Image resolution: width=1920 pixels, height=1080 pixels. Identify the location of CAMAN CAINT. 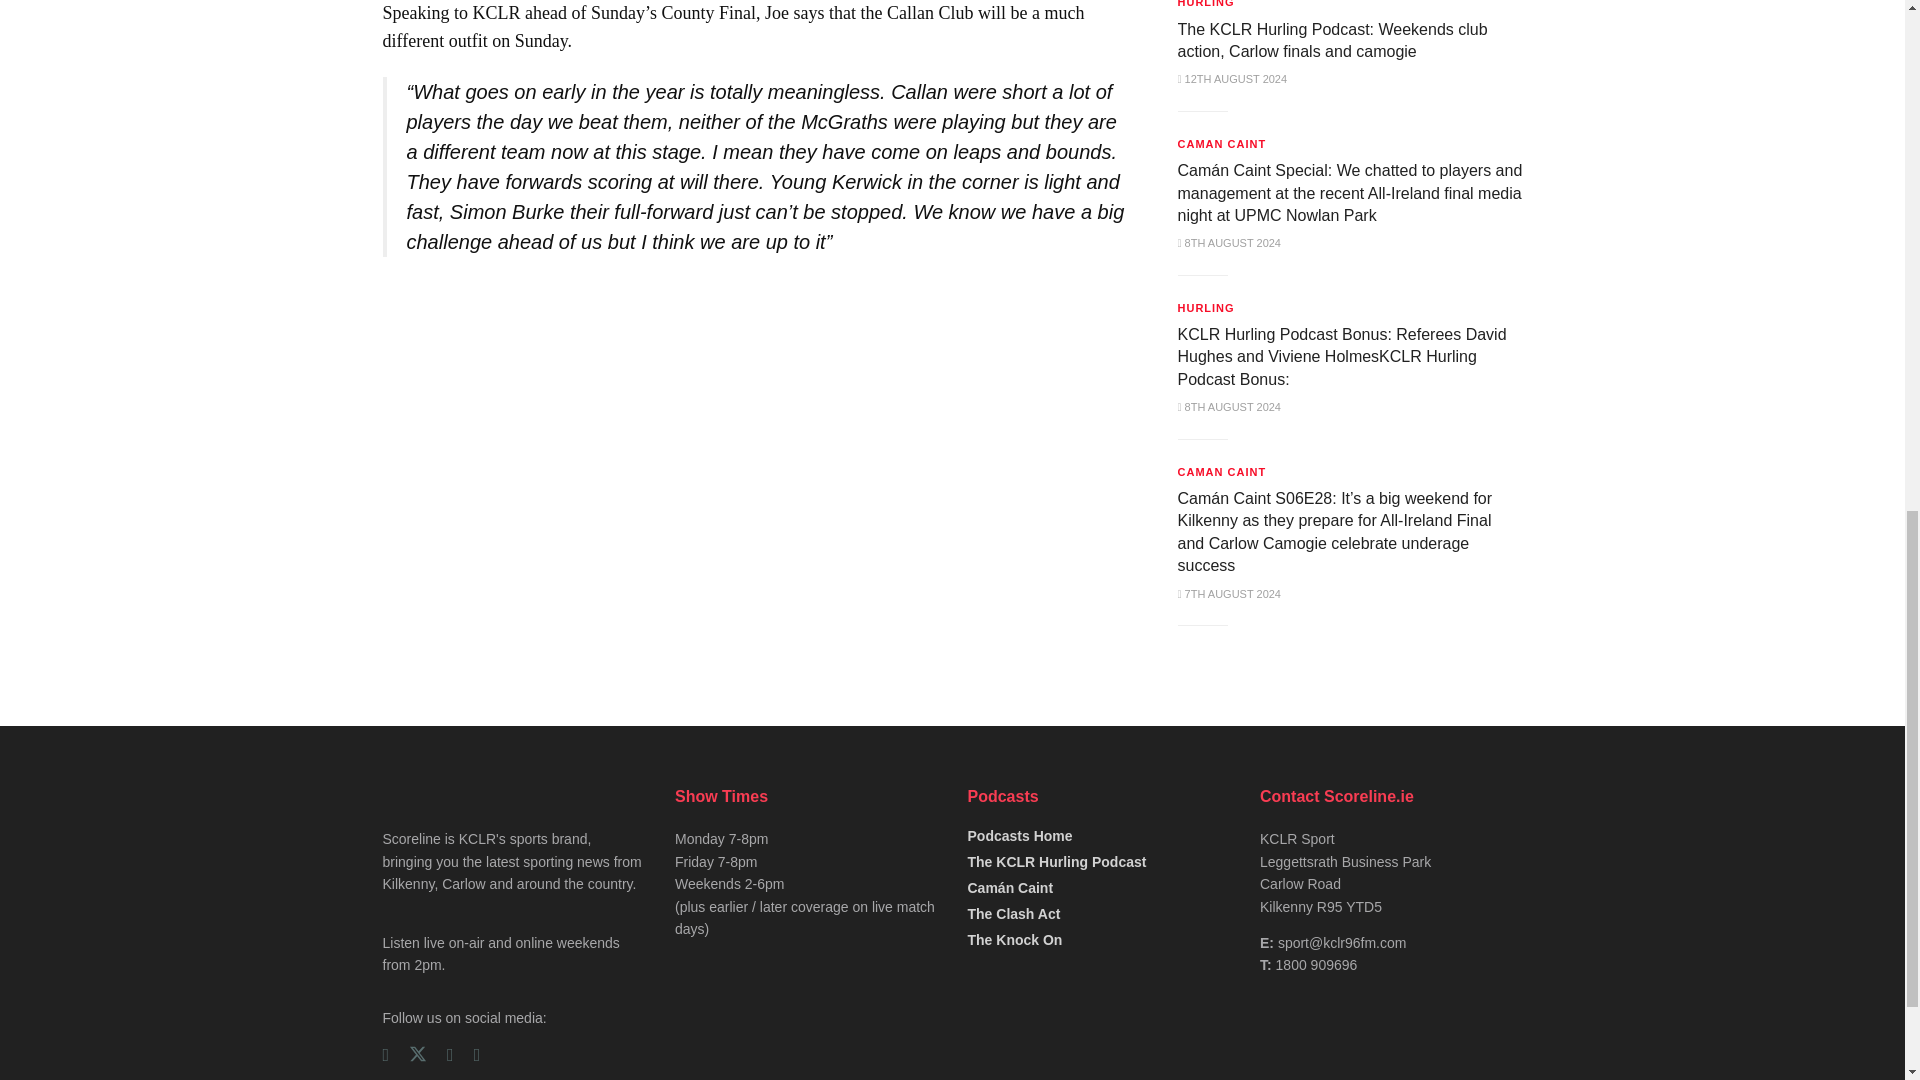
(1222, 144).